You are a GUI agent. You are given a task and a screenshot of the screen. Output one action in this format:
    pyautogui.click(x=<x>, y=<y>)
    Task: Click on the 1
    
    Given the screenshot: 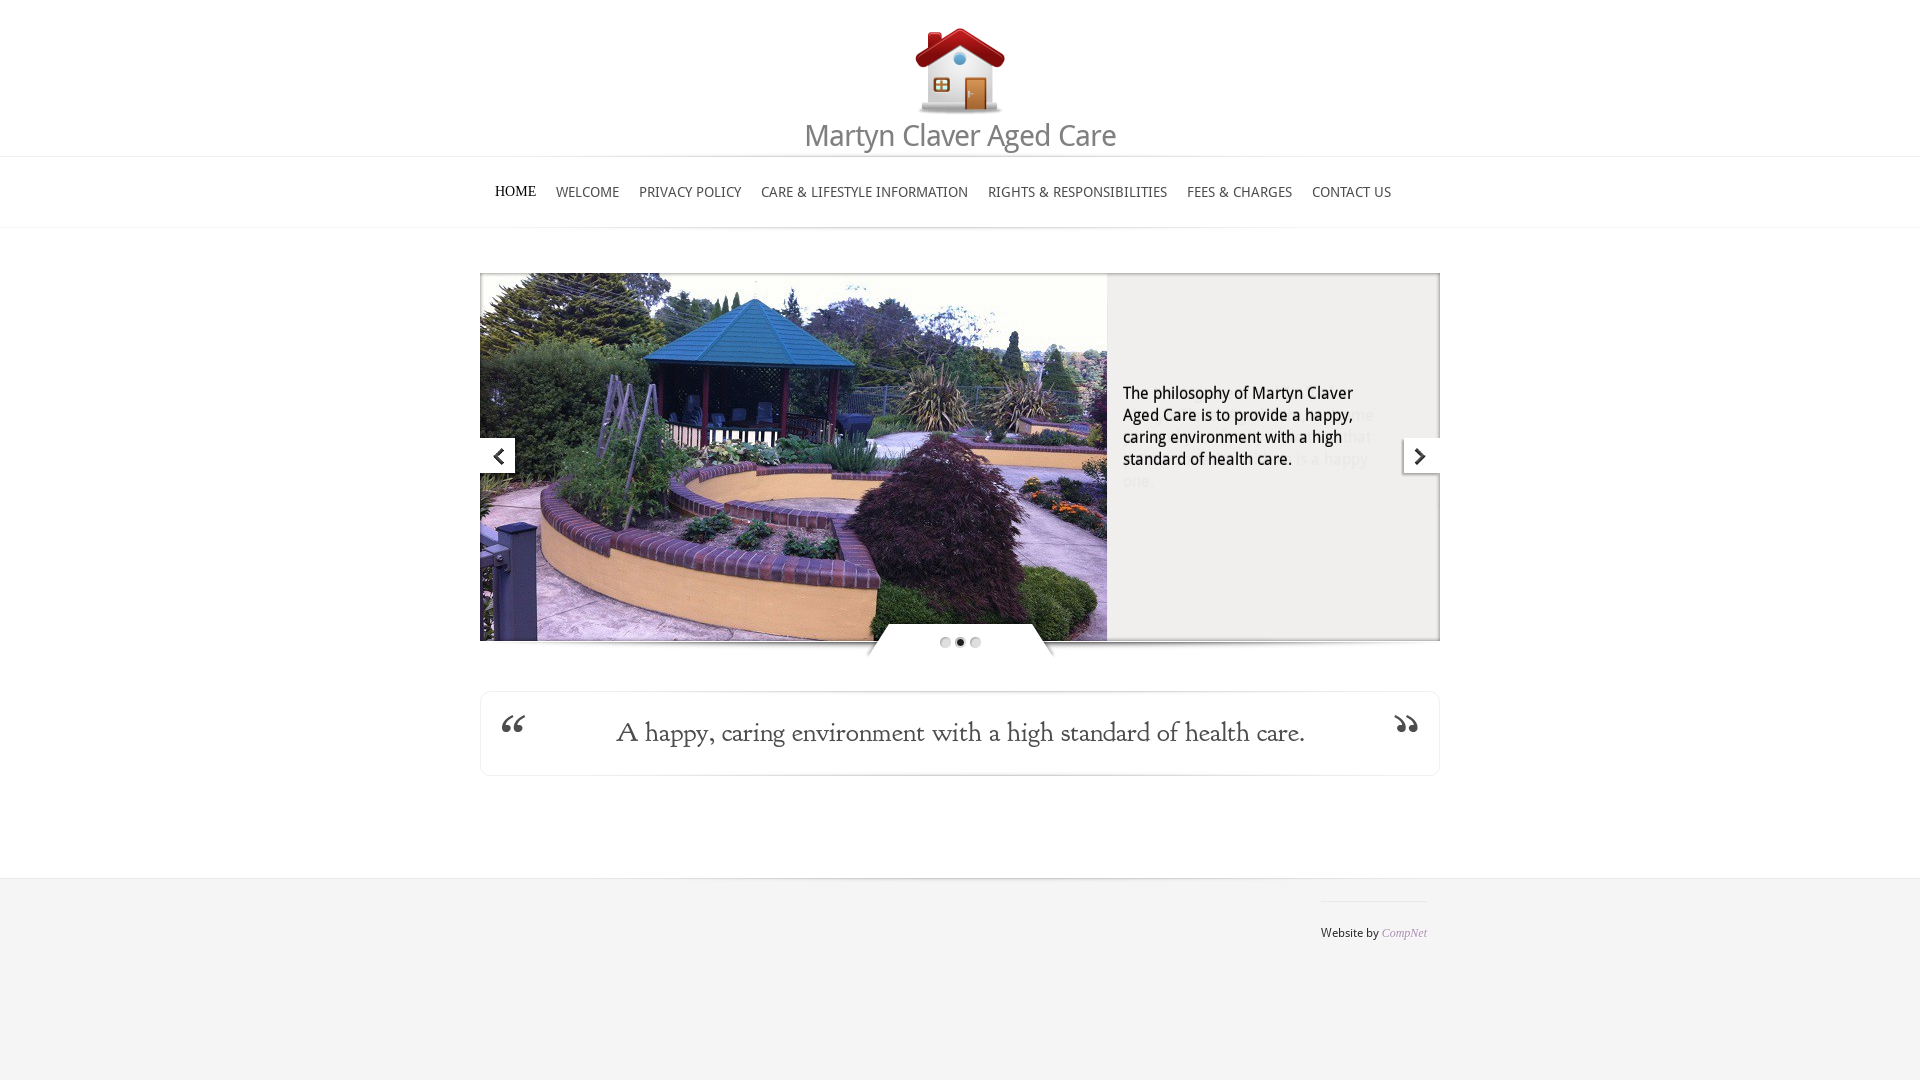 What is the action you would take?
    pyautogui.click(x=942, y=658)
    